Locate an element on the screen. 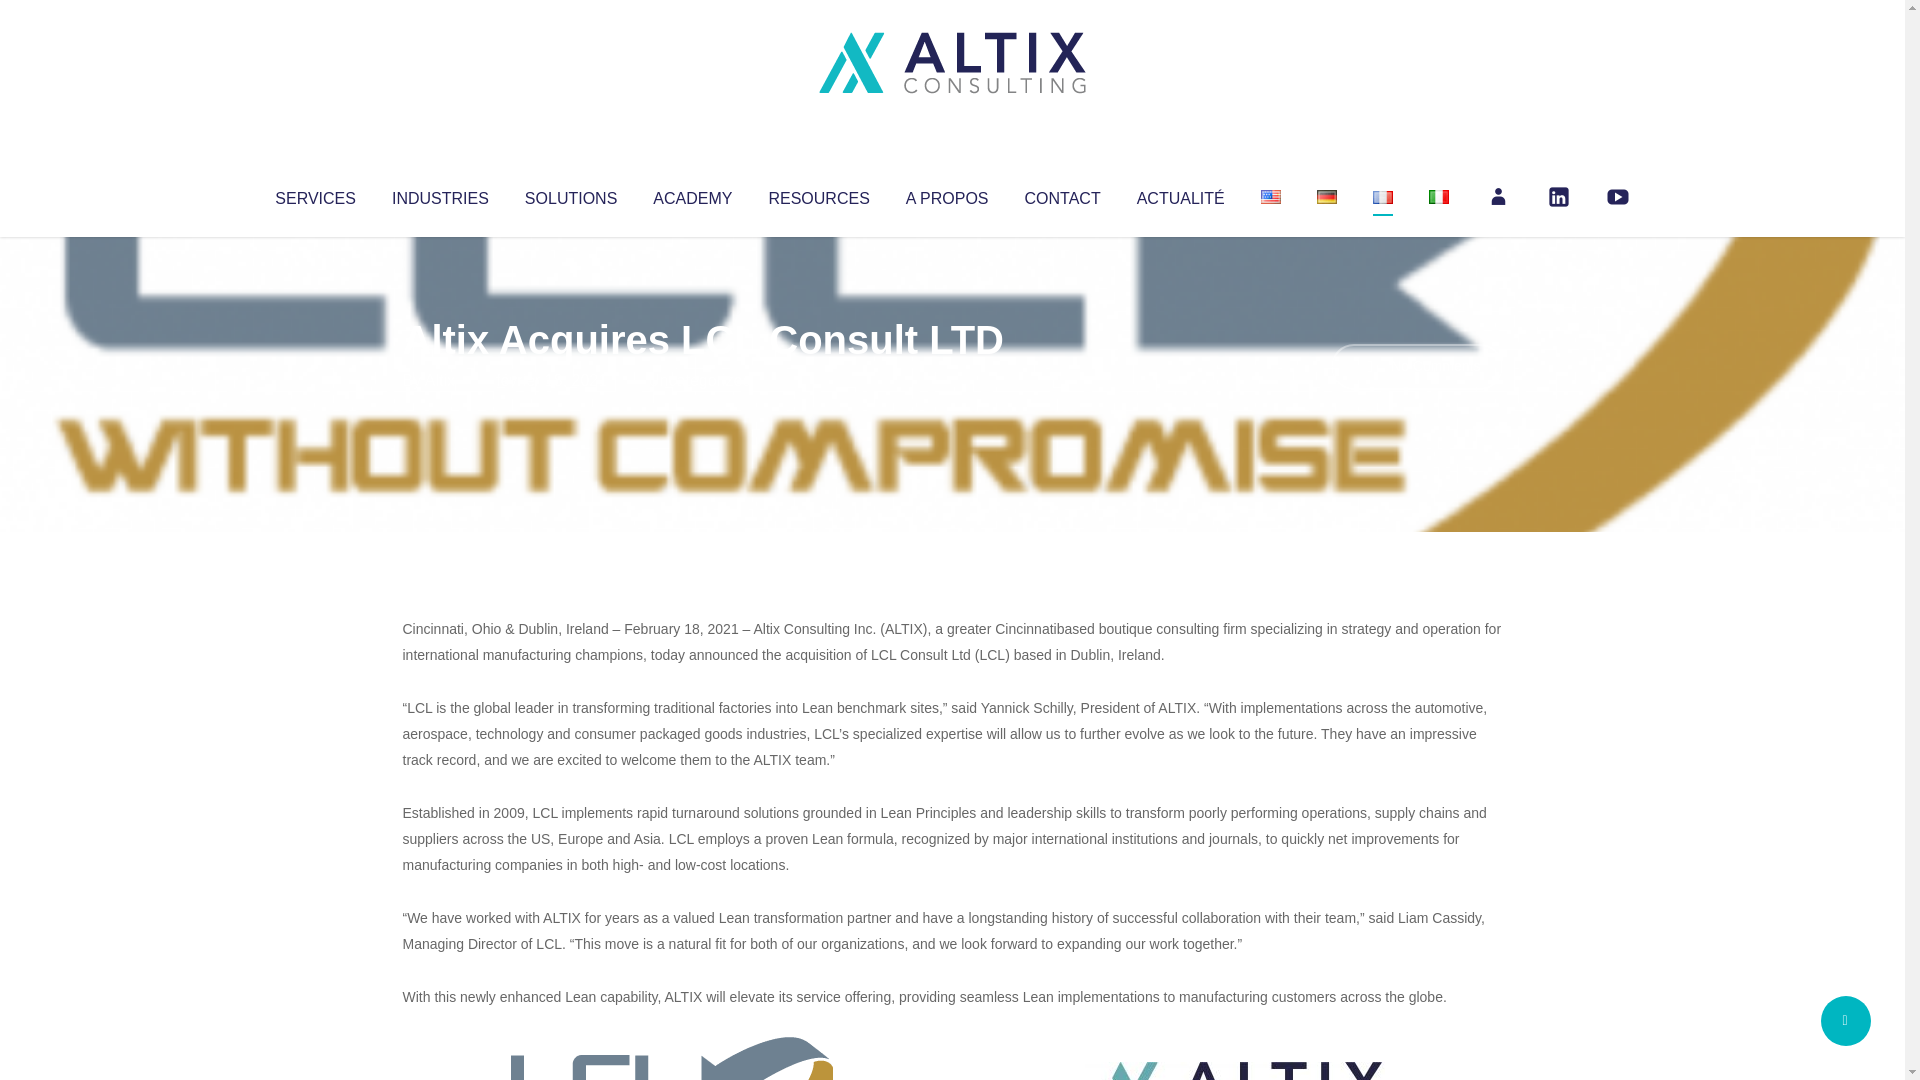  No Comments is located at coordinates (1416, 366).